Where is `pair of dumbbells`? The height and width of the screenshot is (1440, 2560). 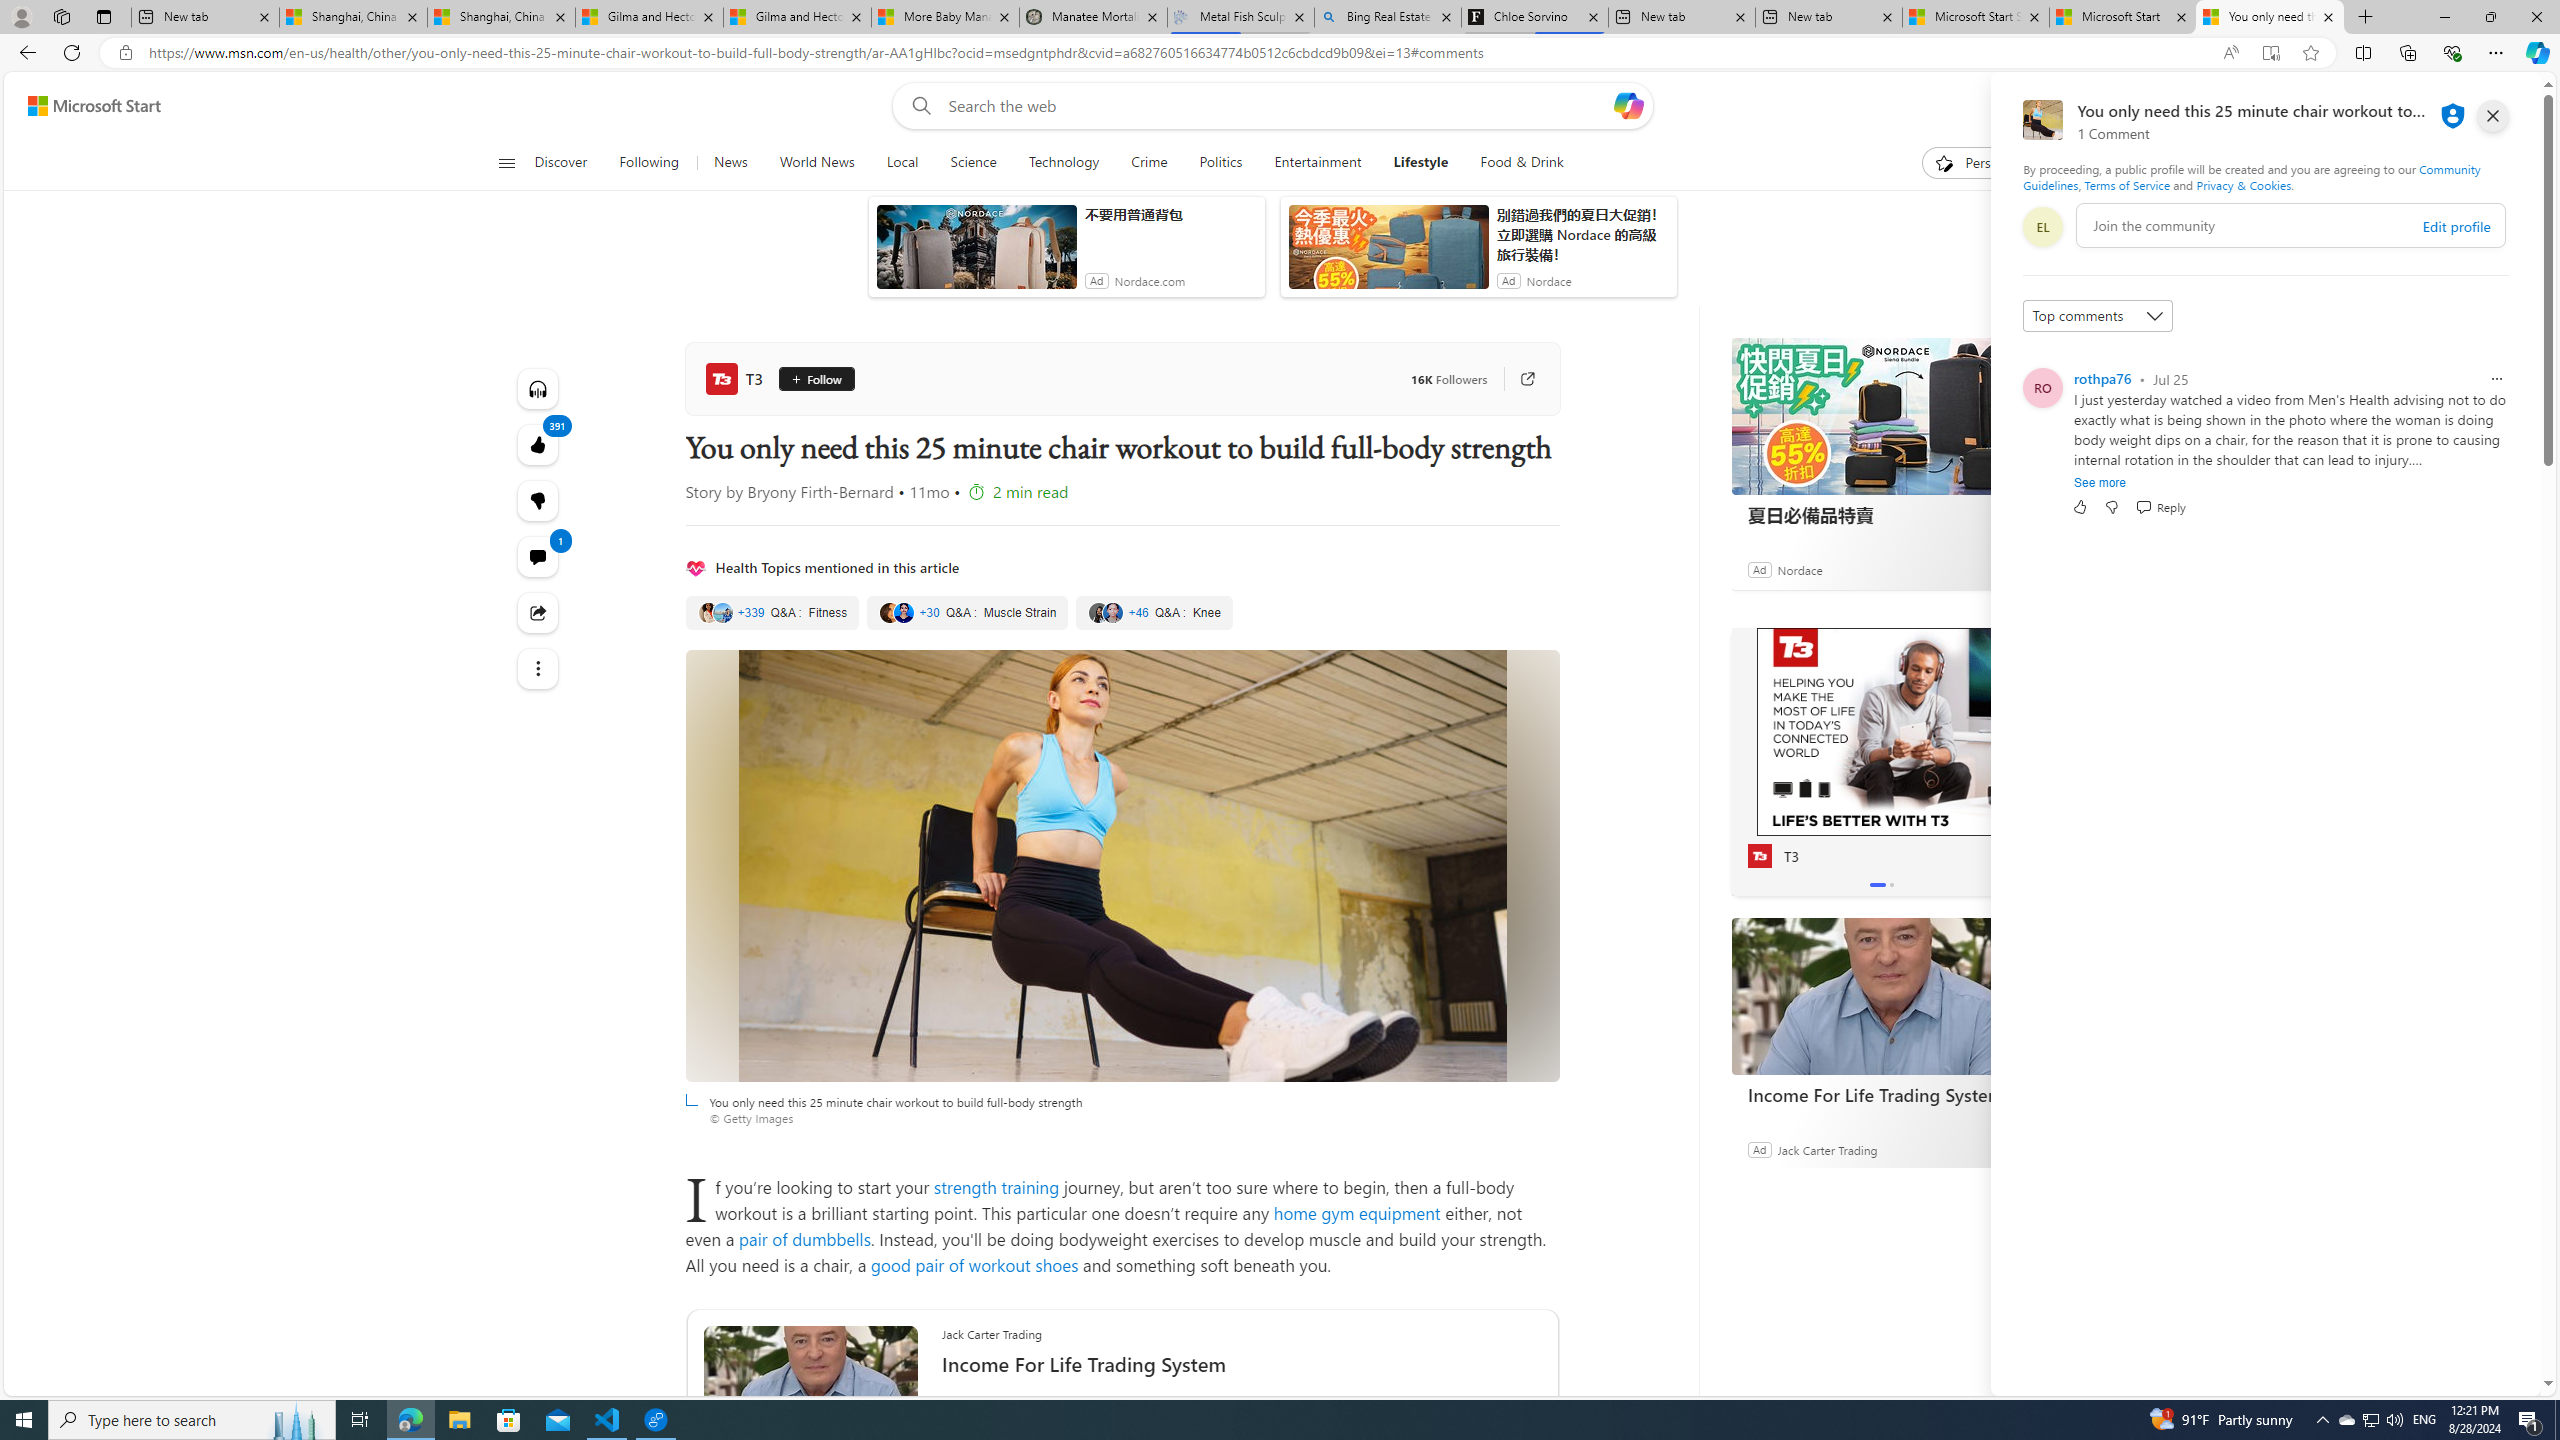 pair of dumbbells is located at coordinates (804, 1238).